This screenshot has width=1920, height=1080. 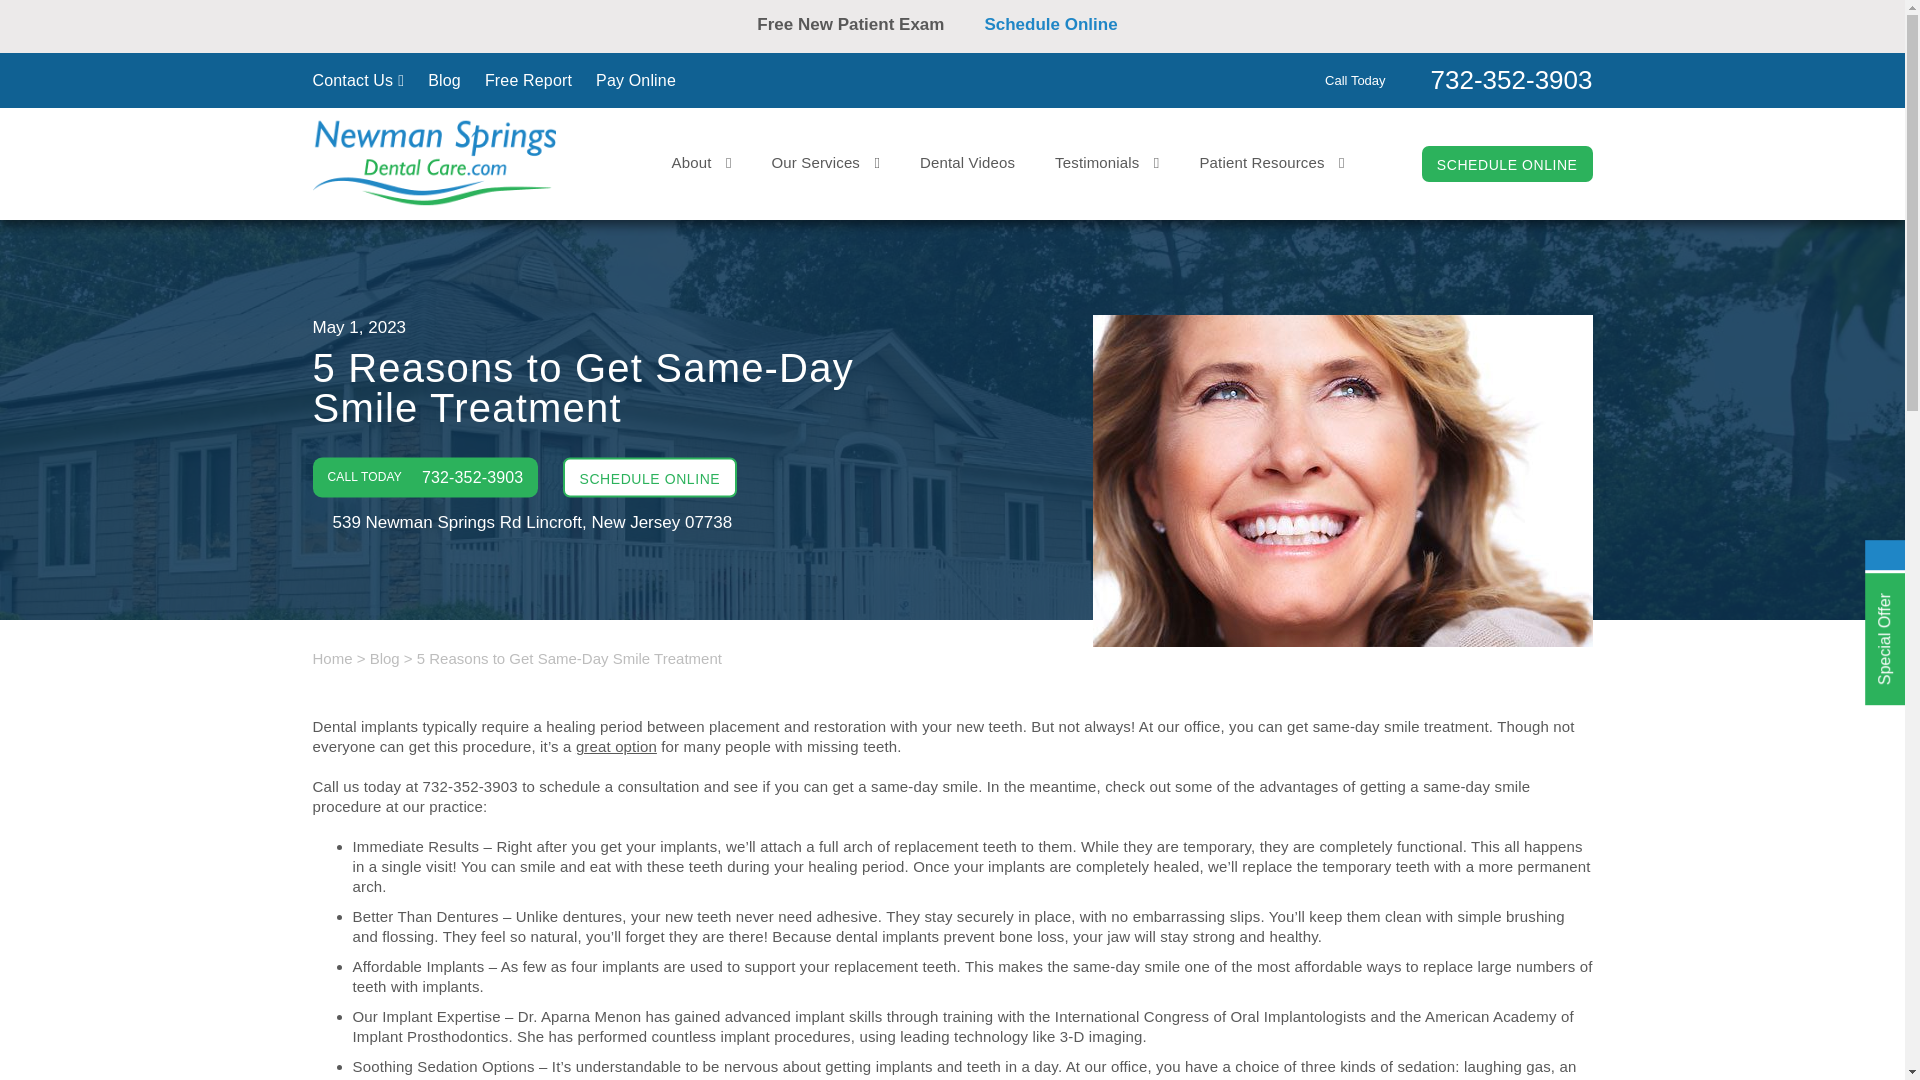 What do you see at coordinates (357, 80) in the screenshot?
I see `Contact Us` at bounding box center [357, 80].